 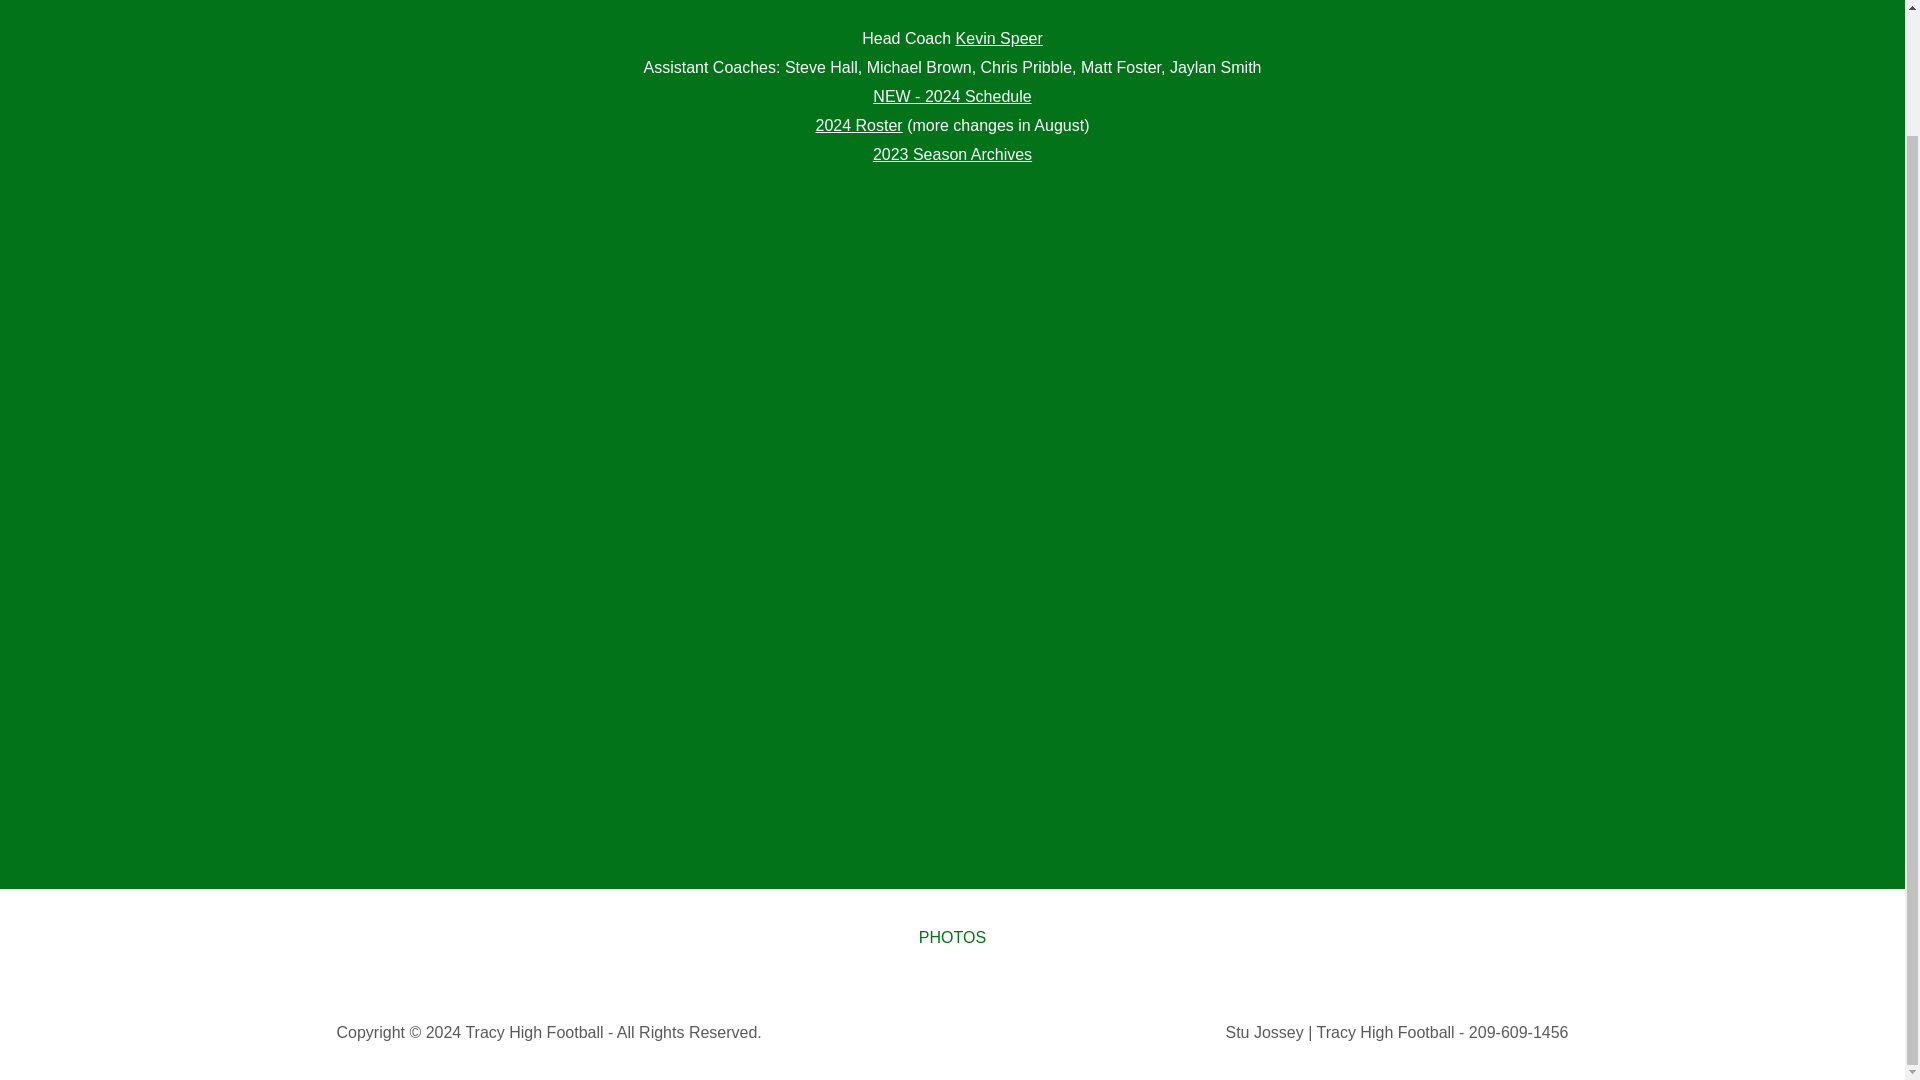 I want to click on 2024 Roster, so click(x=859, y=124).